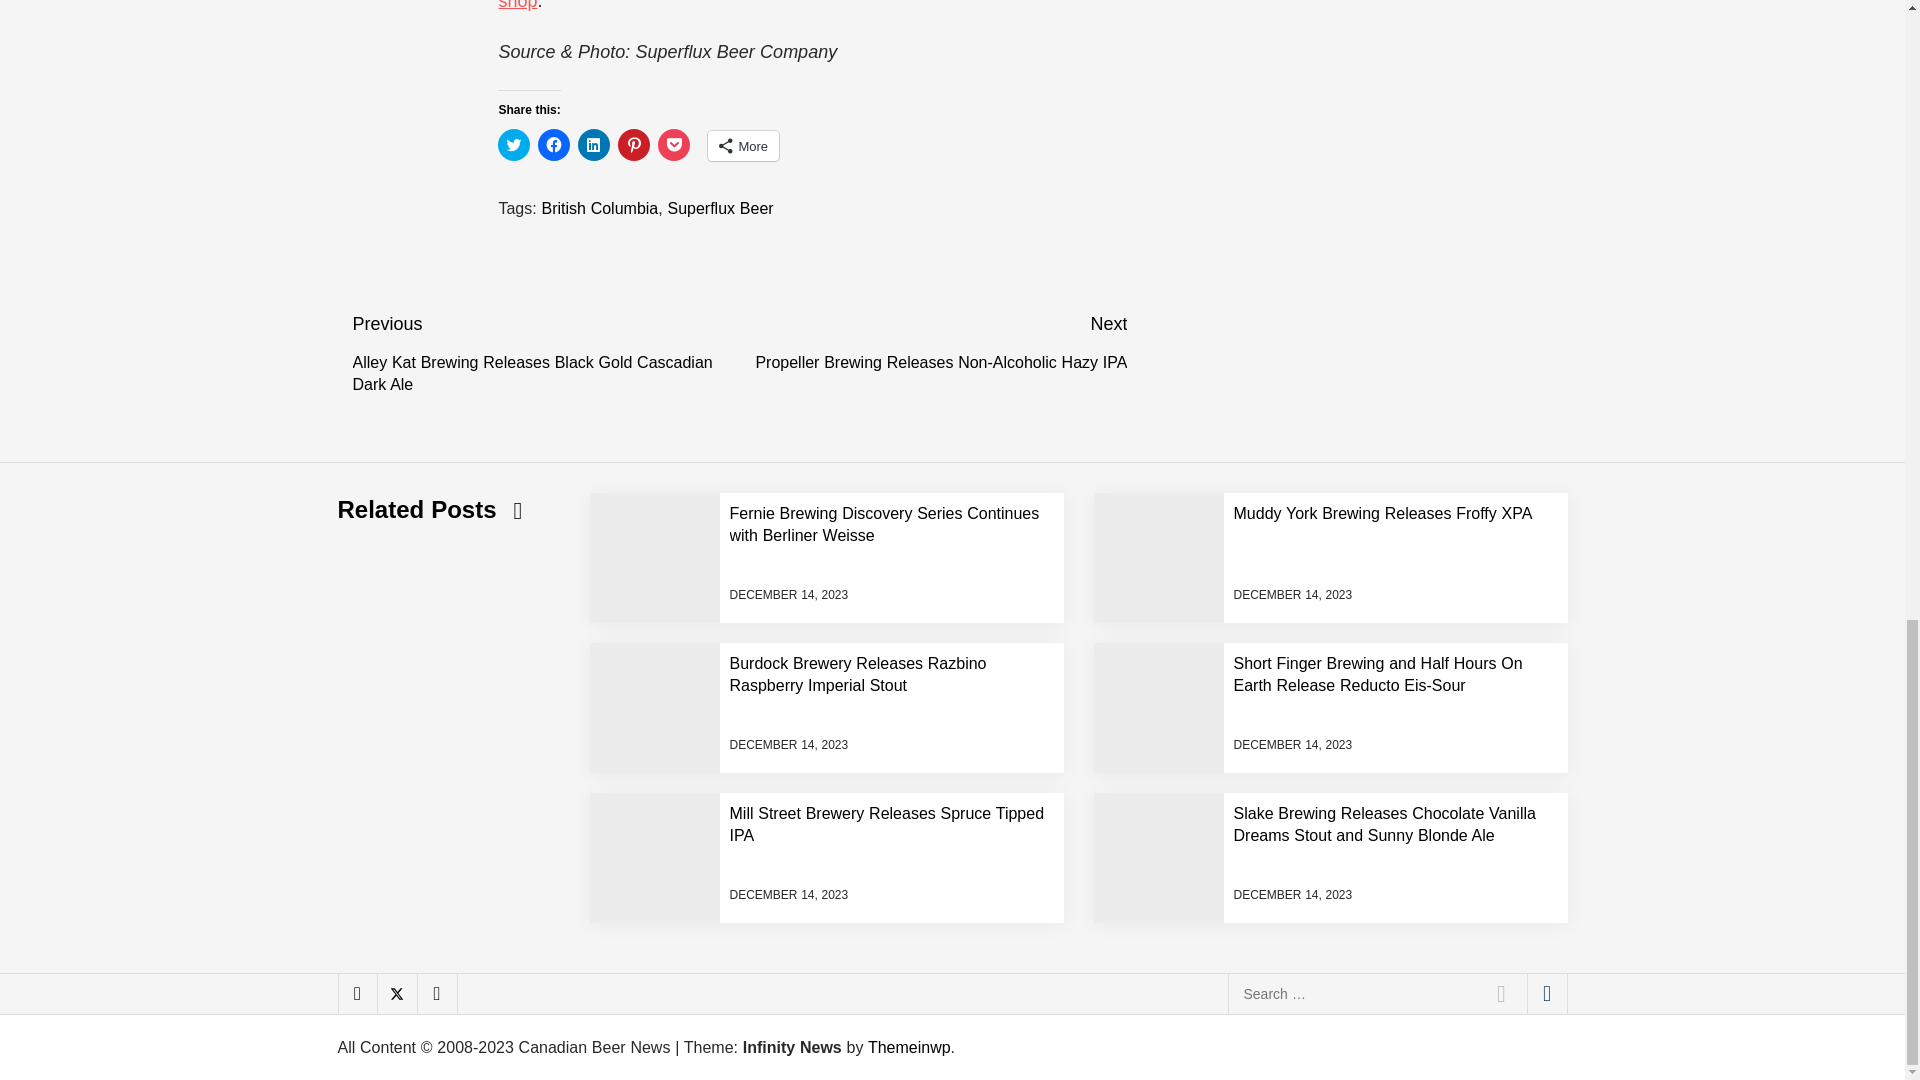 Image resolution: width=1920 pixels, height=1080 pixels. Describe the element at coordinates (674, 144) in the screenshot. I see `Click to share on Pocket` at that location.